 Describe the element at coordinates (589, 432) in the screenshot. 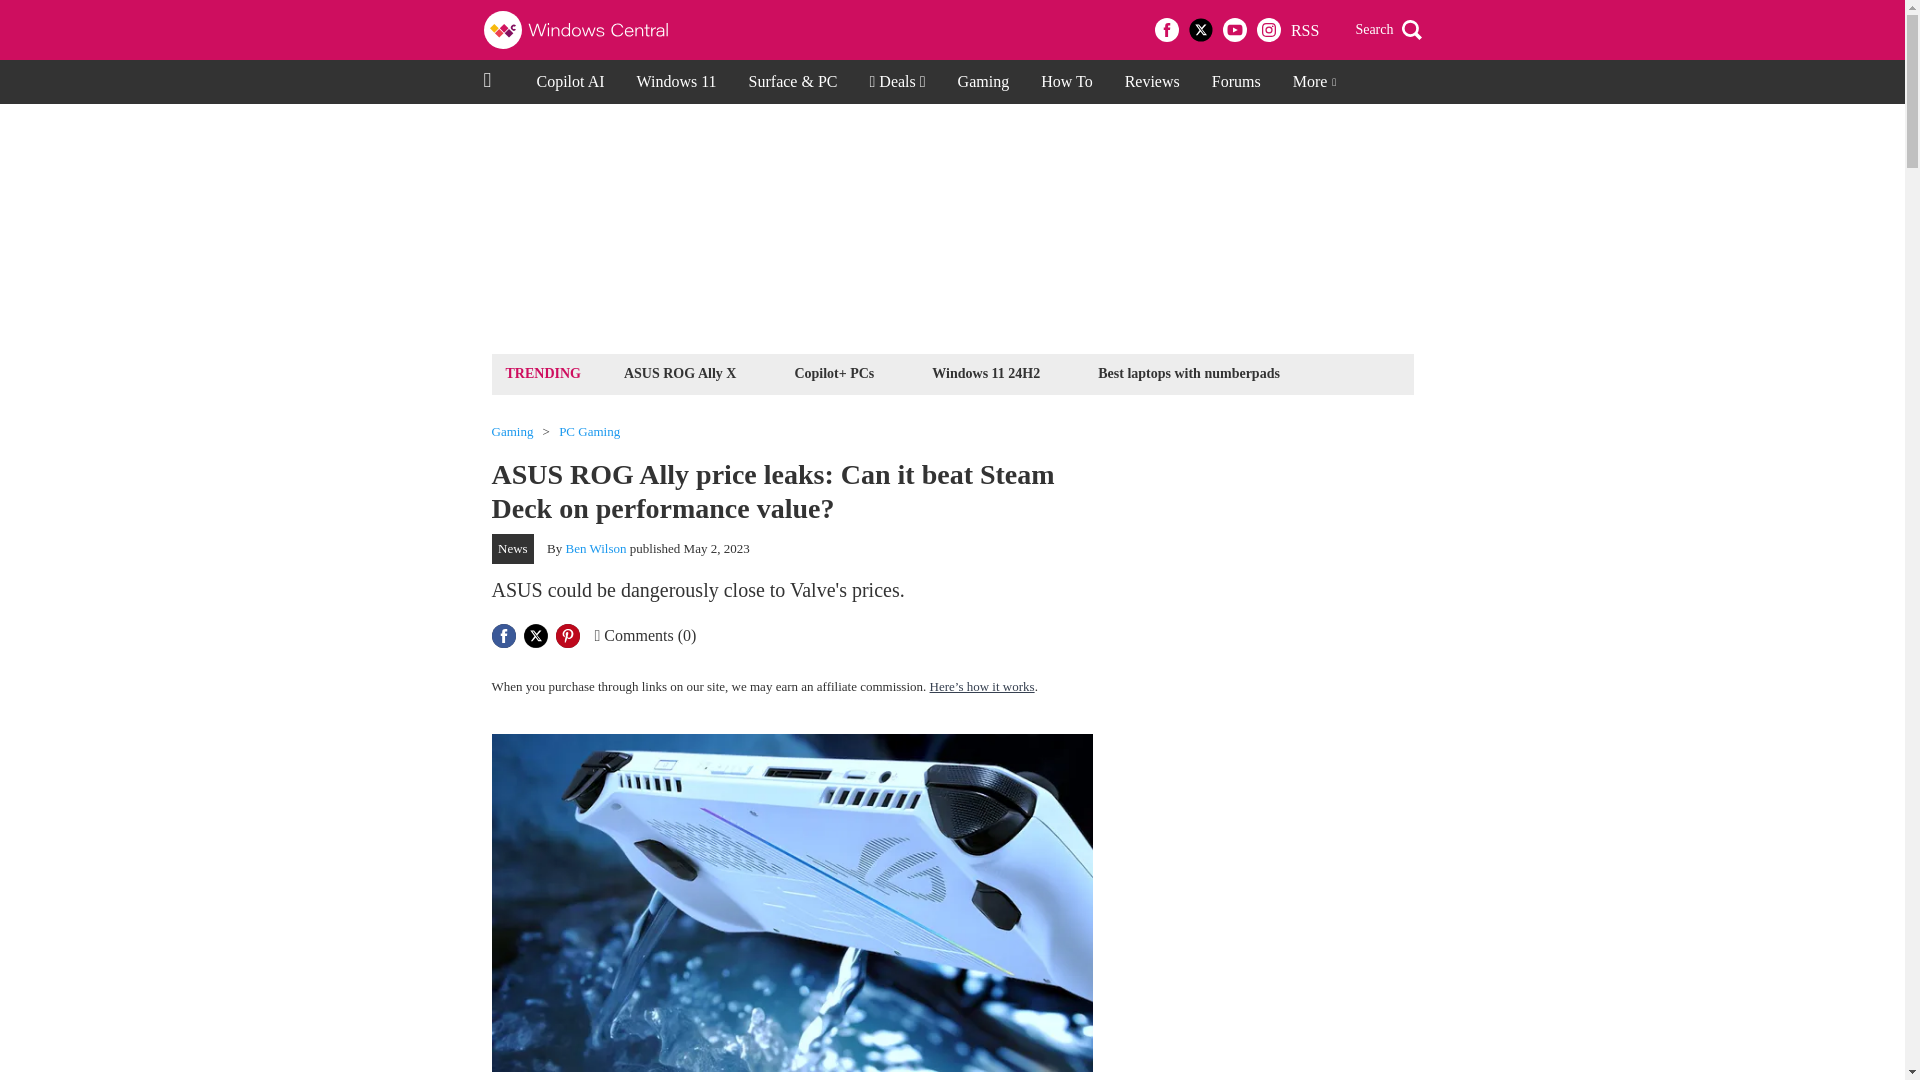

I see `PC Gaming` at that location.